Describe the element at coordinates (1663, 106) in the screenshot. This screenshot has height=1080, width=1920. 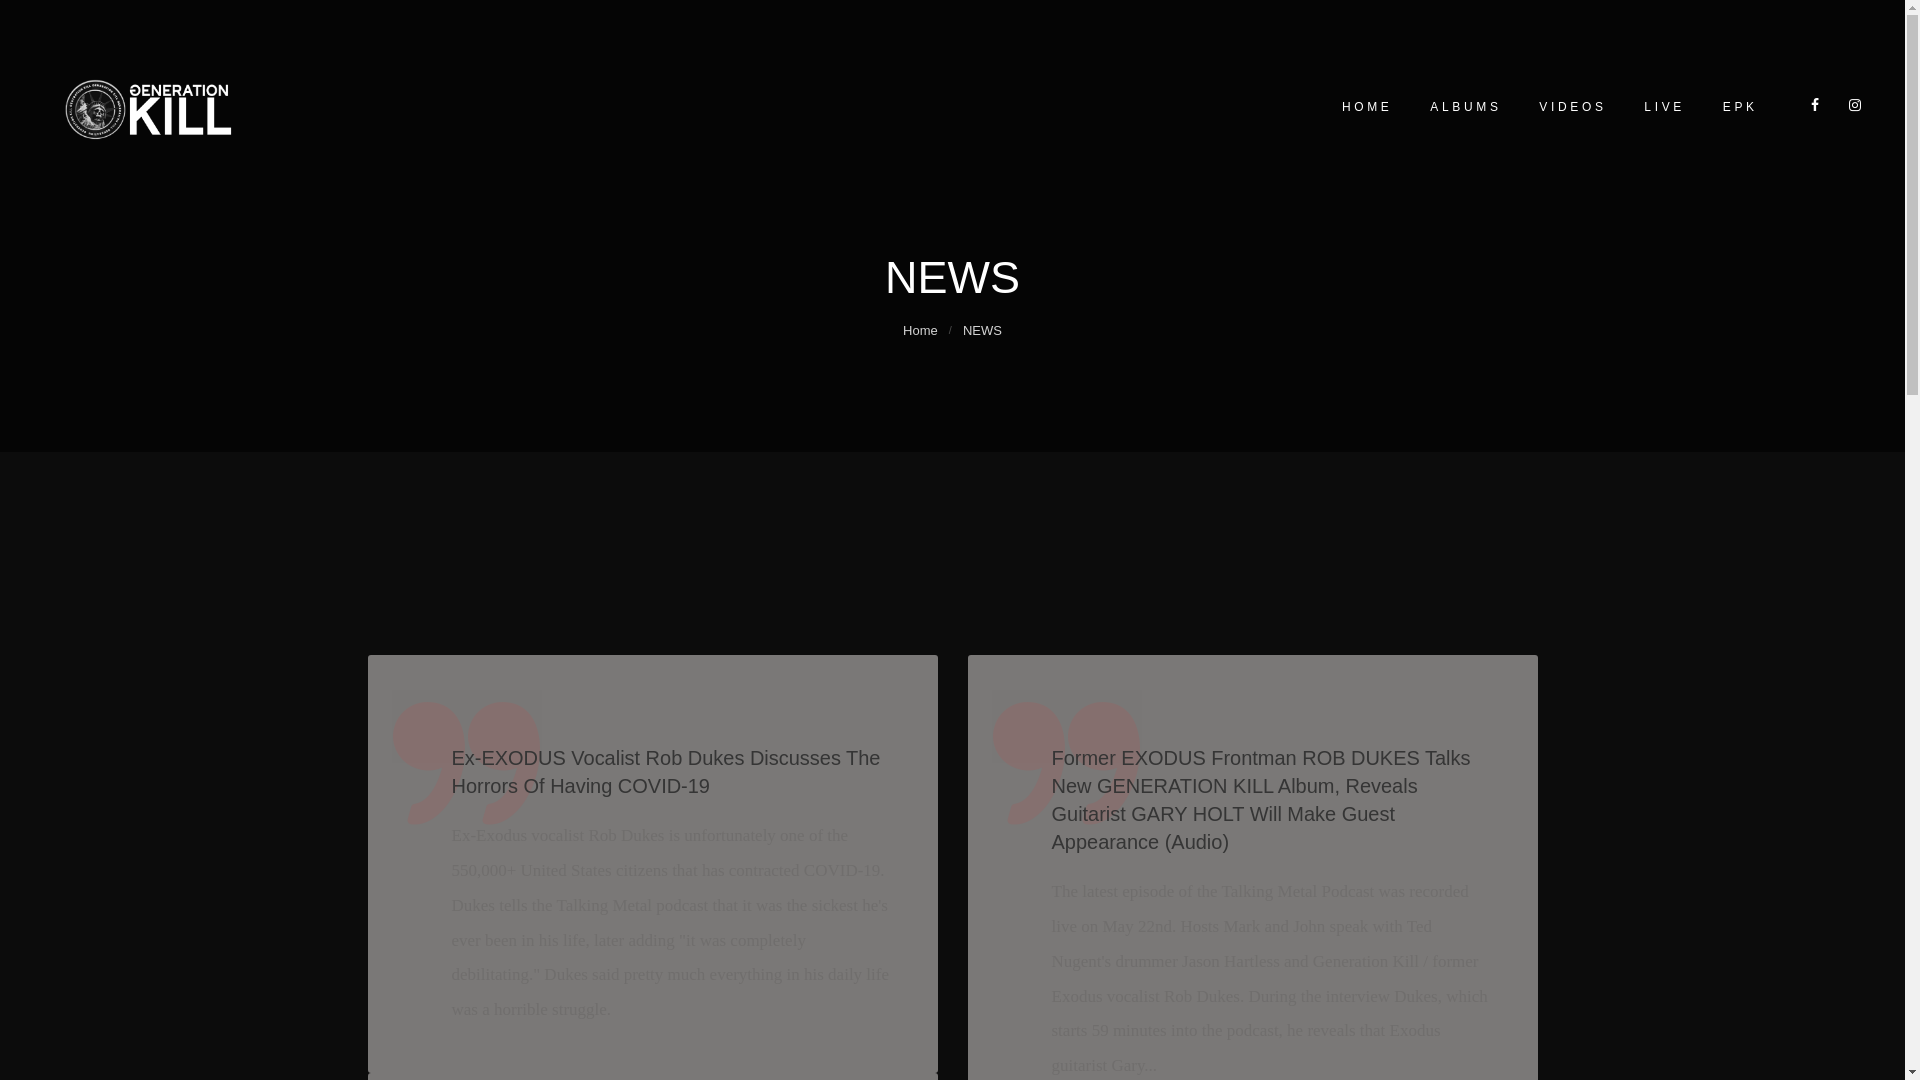
I see `LIVE` at that location.